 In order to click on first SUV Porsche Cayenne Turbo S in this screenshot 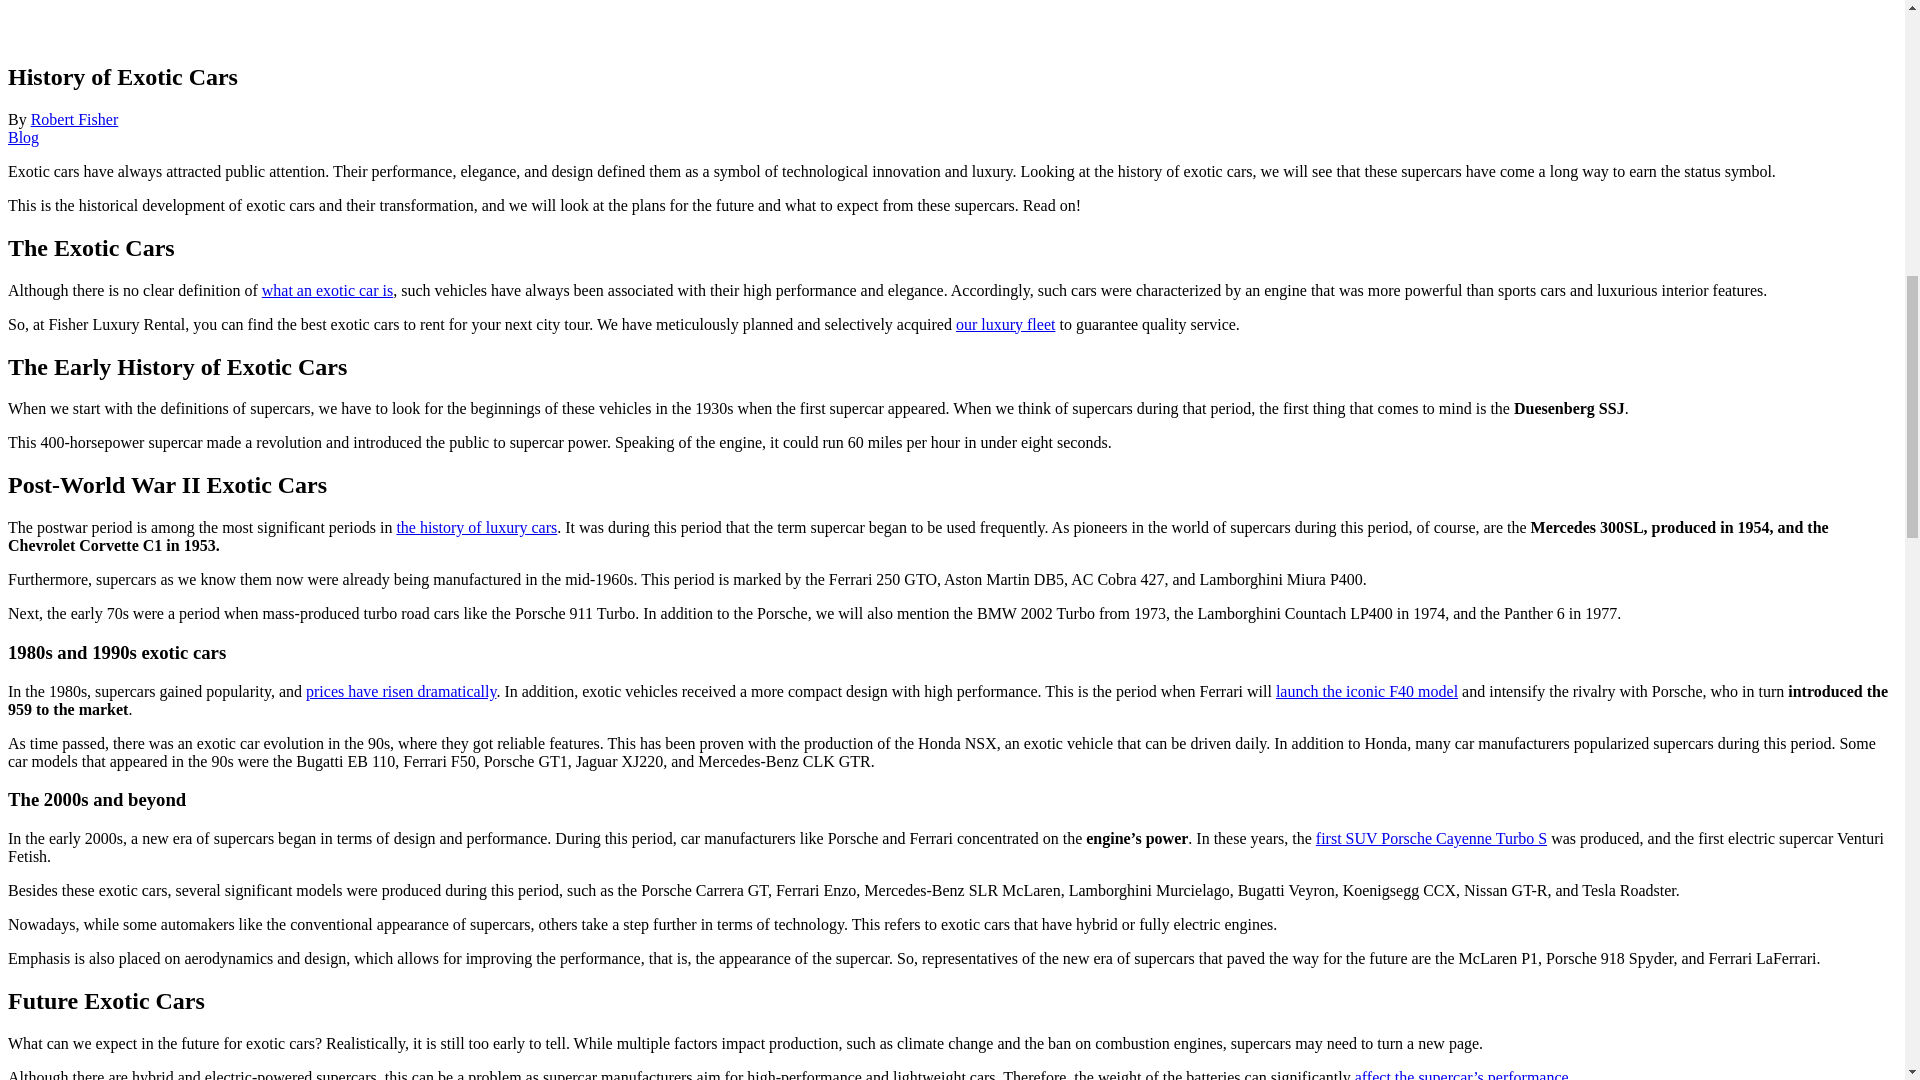, I will do `click(1431, 838)`.